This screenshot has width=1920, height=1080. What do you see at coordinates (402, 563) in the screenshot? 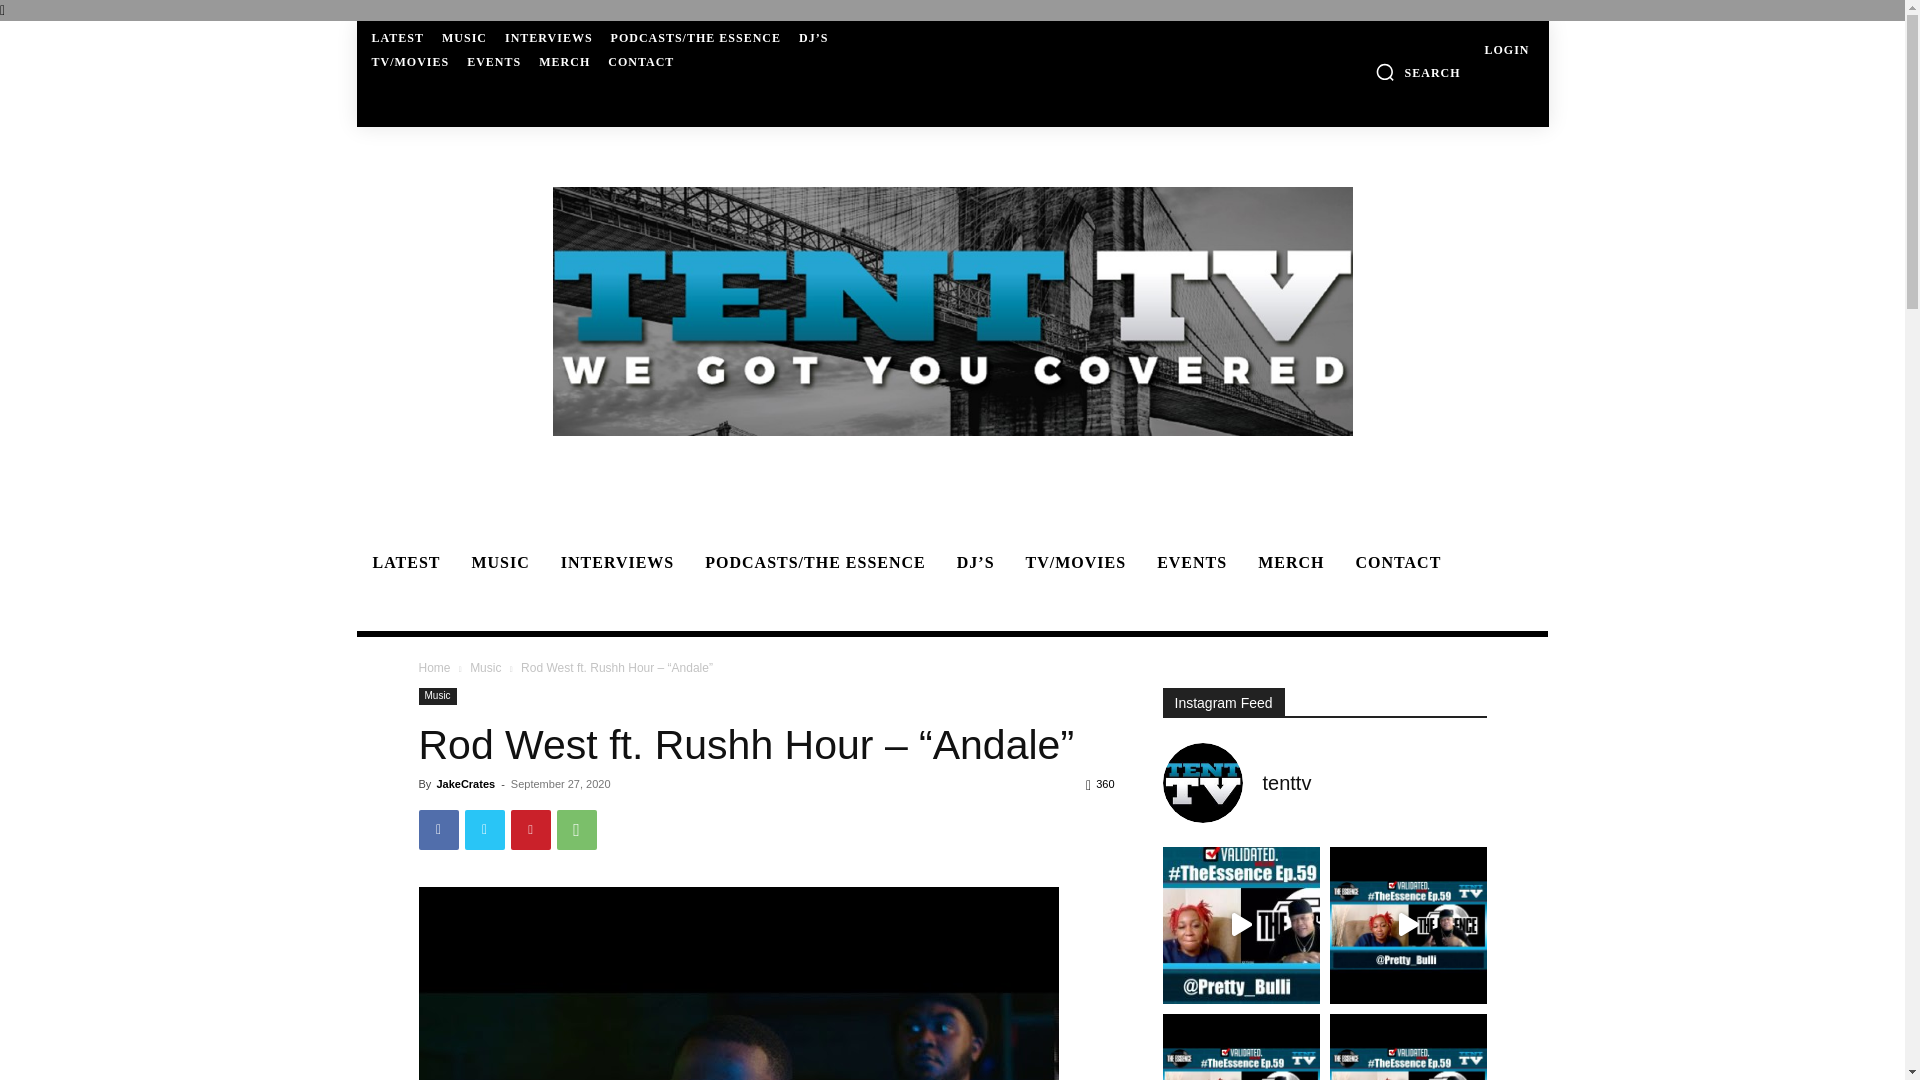
I see `LATEST` at bounding box center [402, 563].